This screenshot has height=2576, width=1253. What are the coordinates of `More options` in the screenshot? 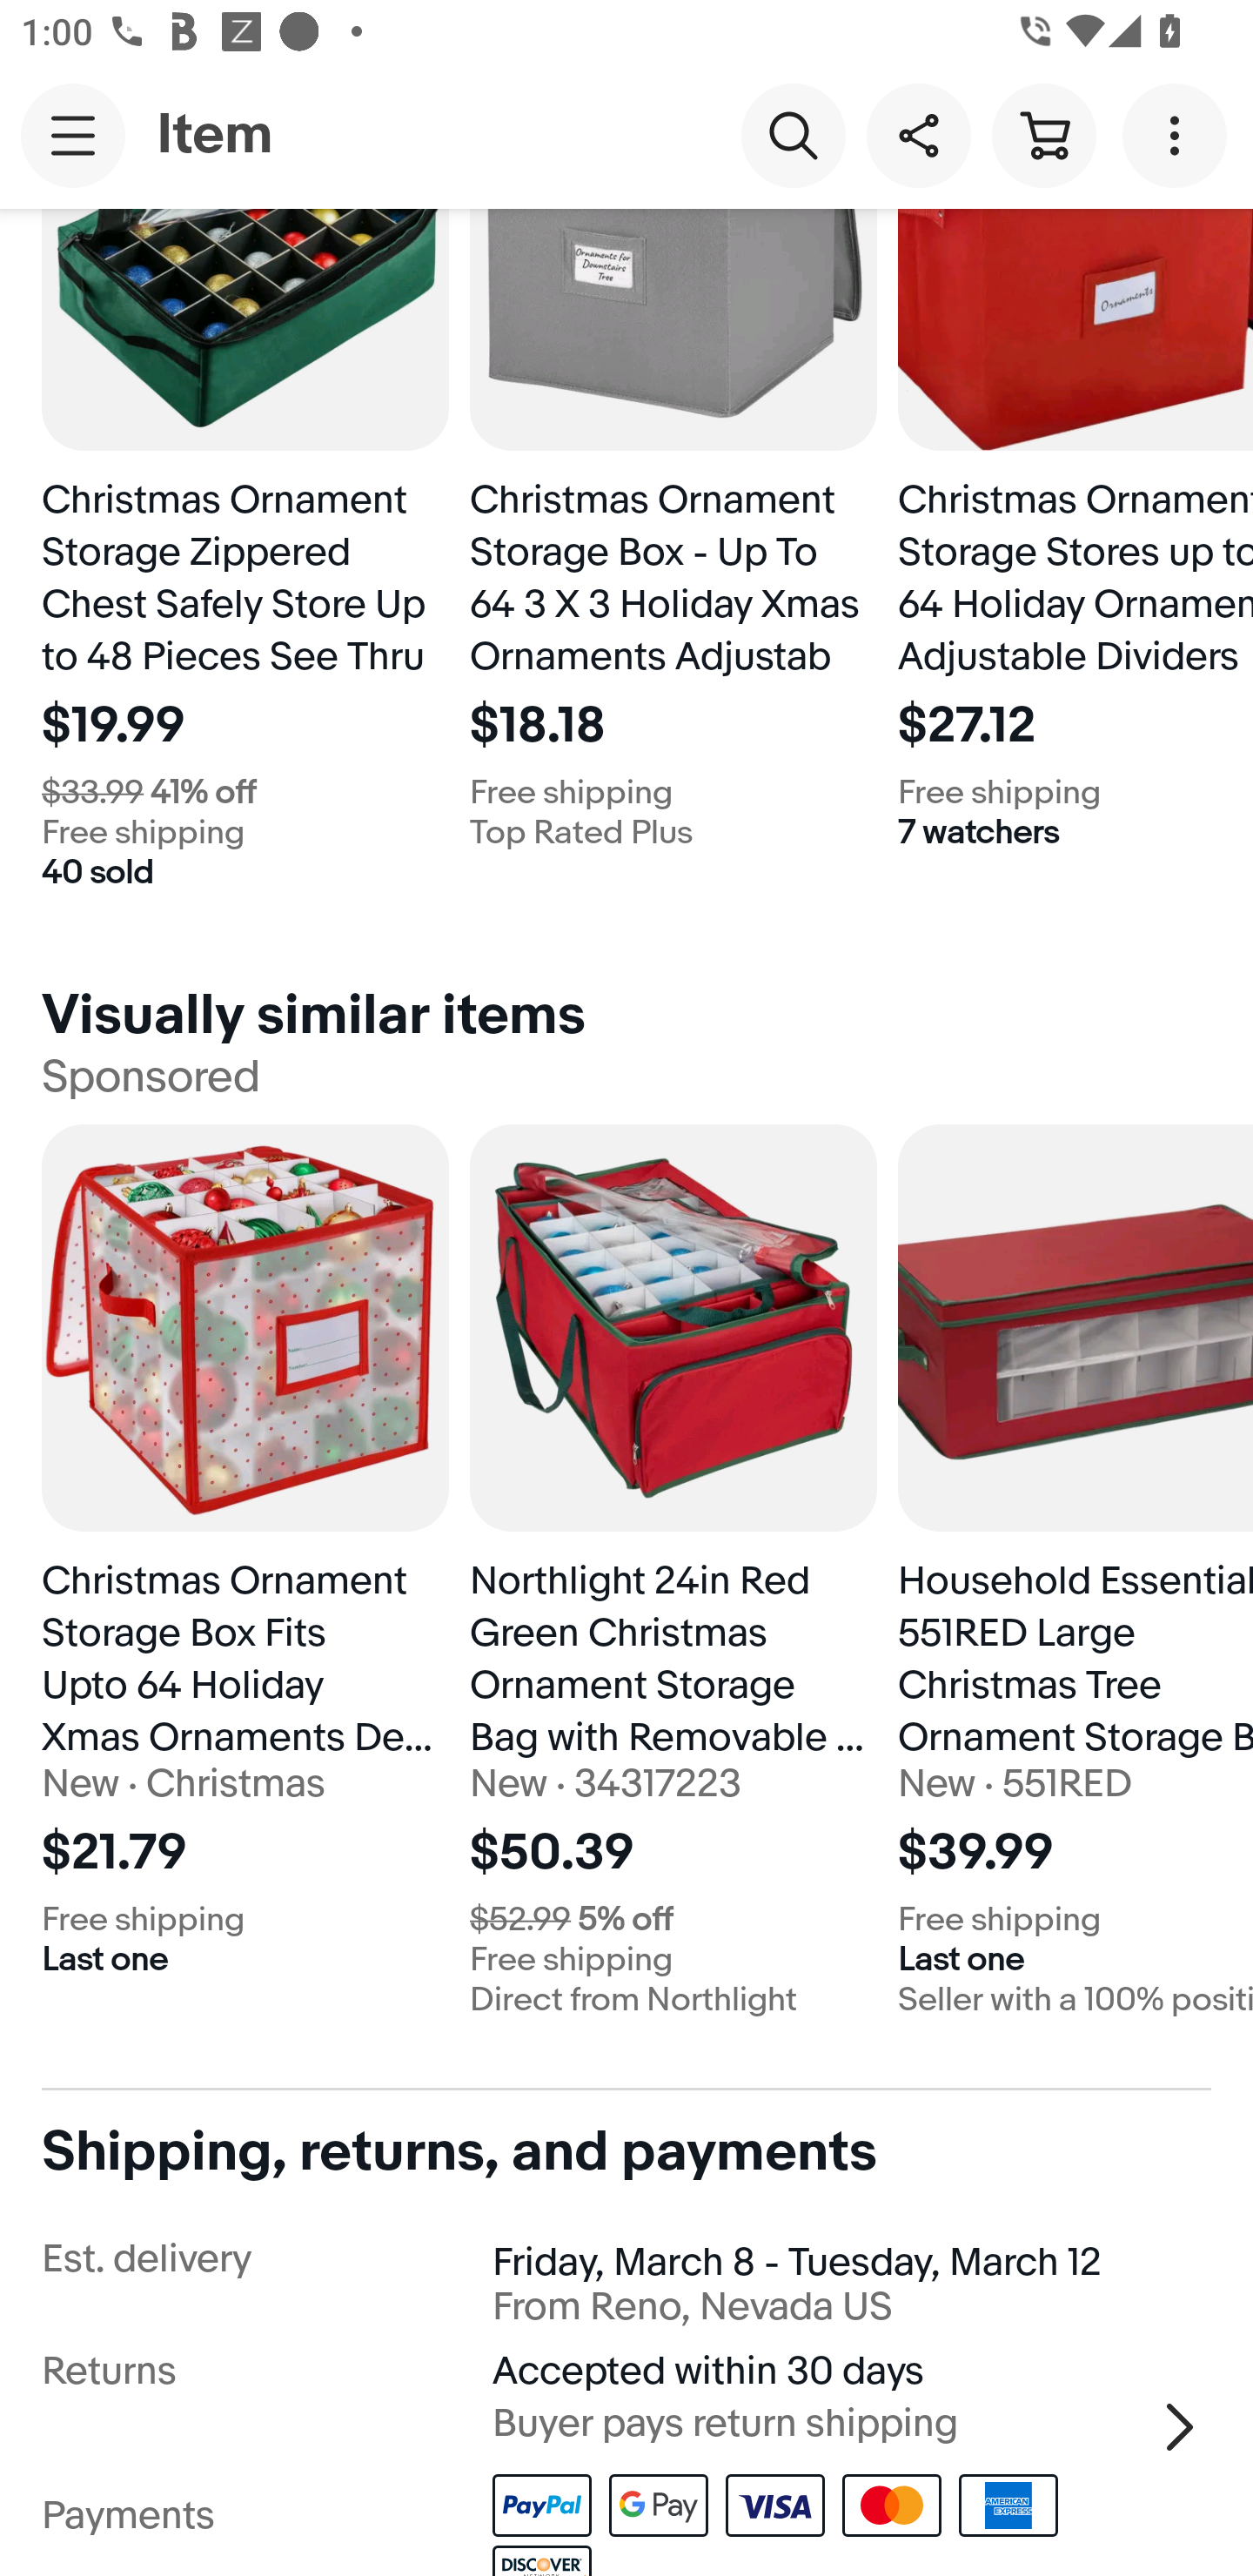 It's located at (1180, 134).